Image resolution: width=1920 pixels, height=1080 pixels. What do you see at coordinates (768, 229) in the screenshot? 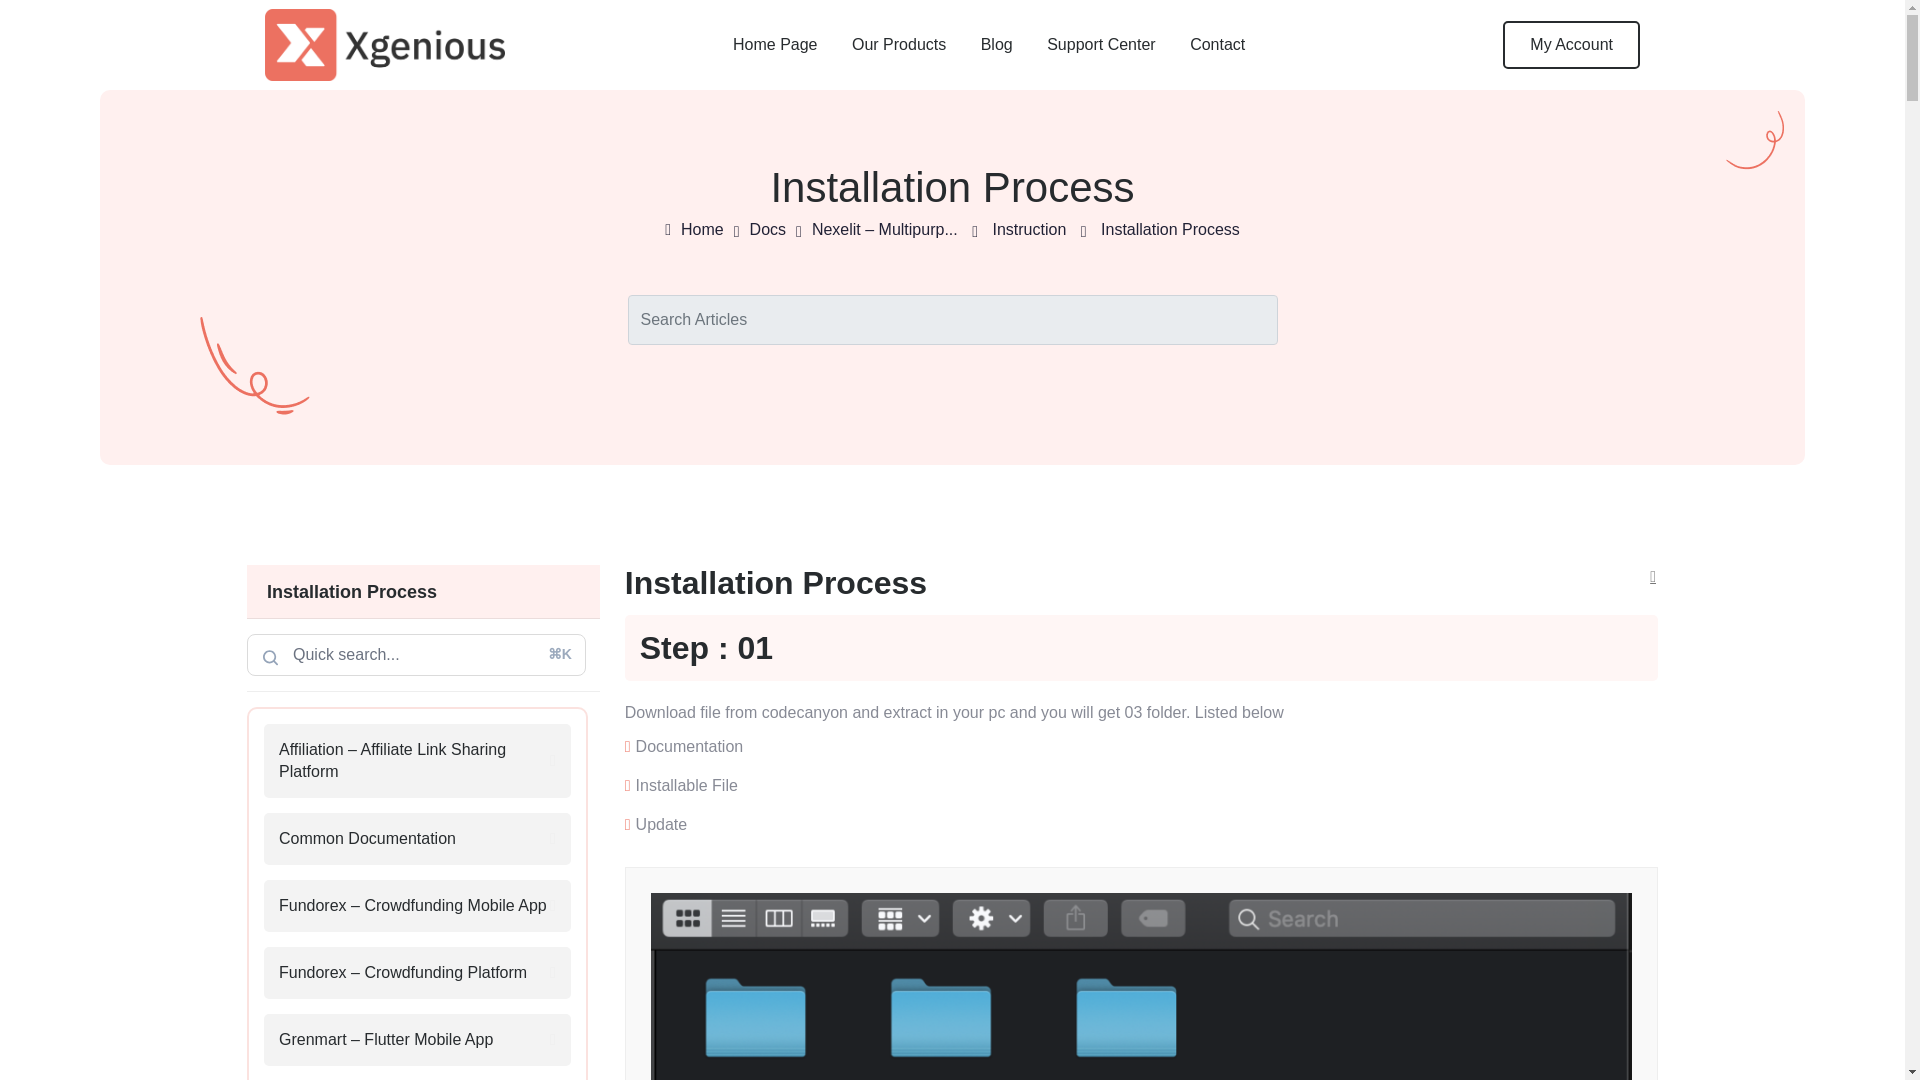
I see `Docs` at bounding box center [768, 229].